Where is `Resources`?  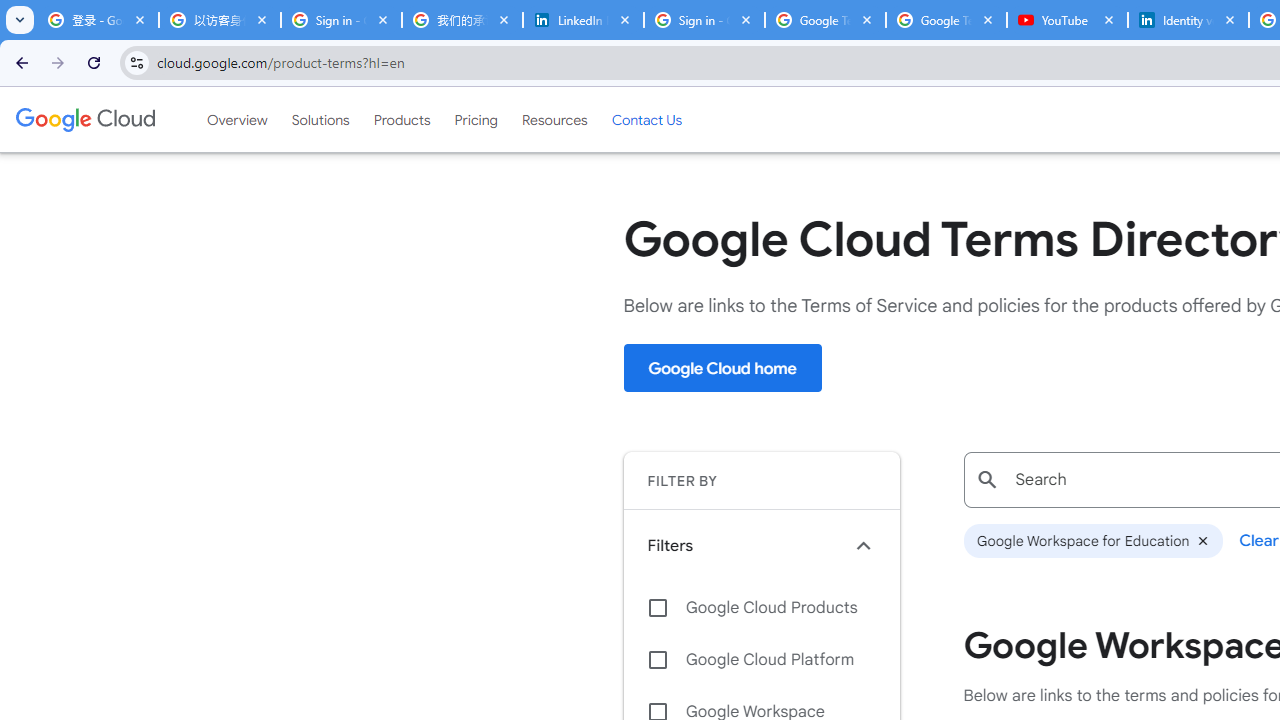
Resources is located at coordinates (554, 119).